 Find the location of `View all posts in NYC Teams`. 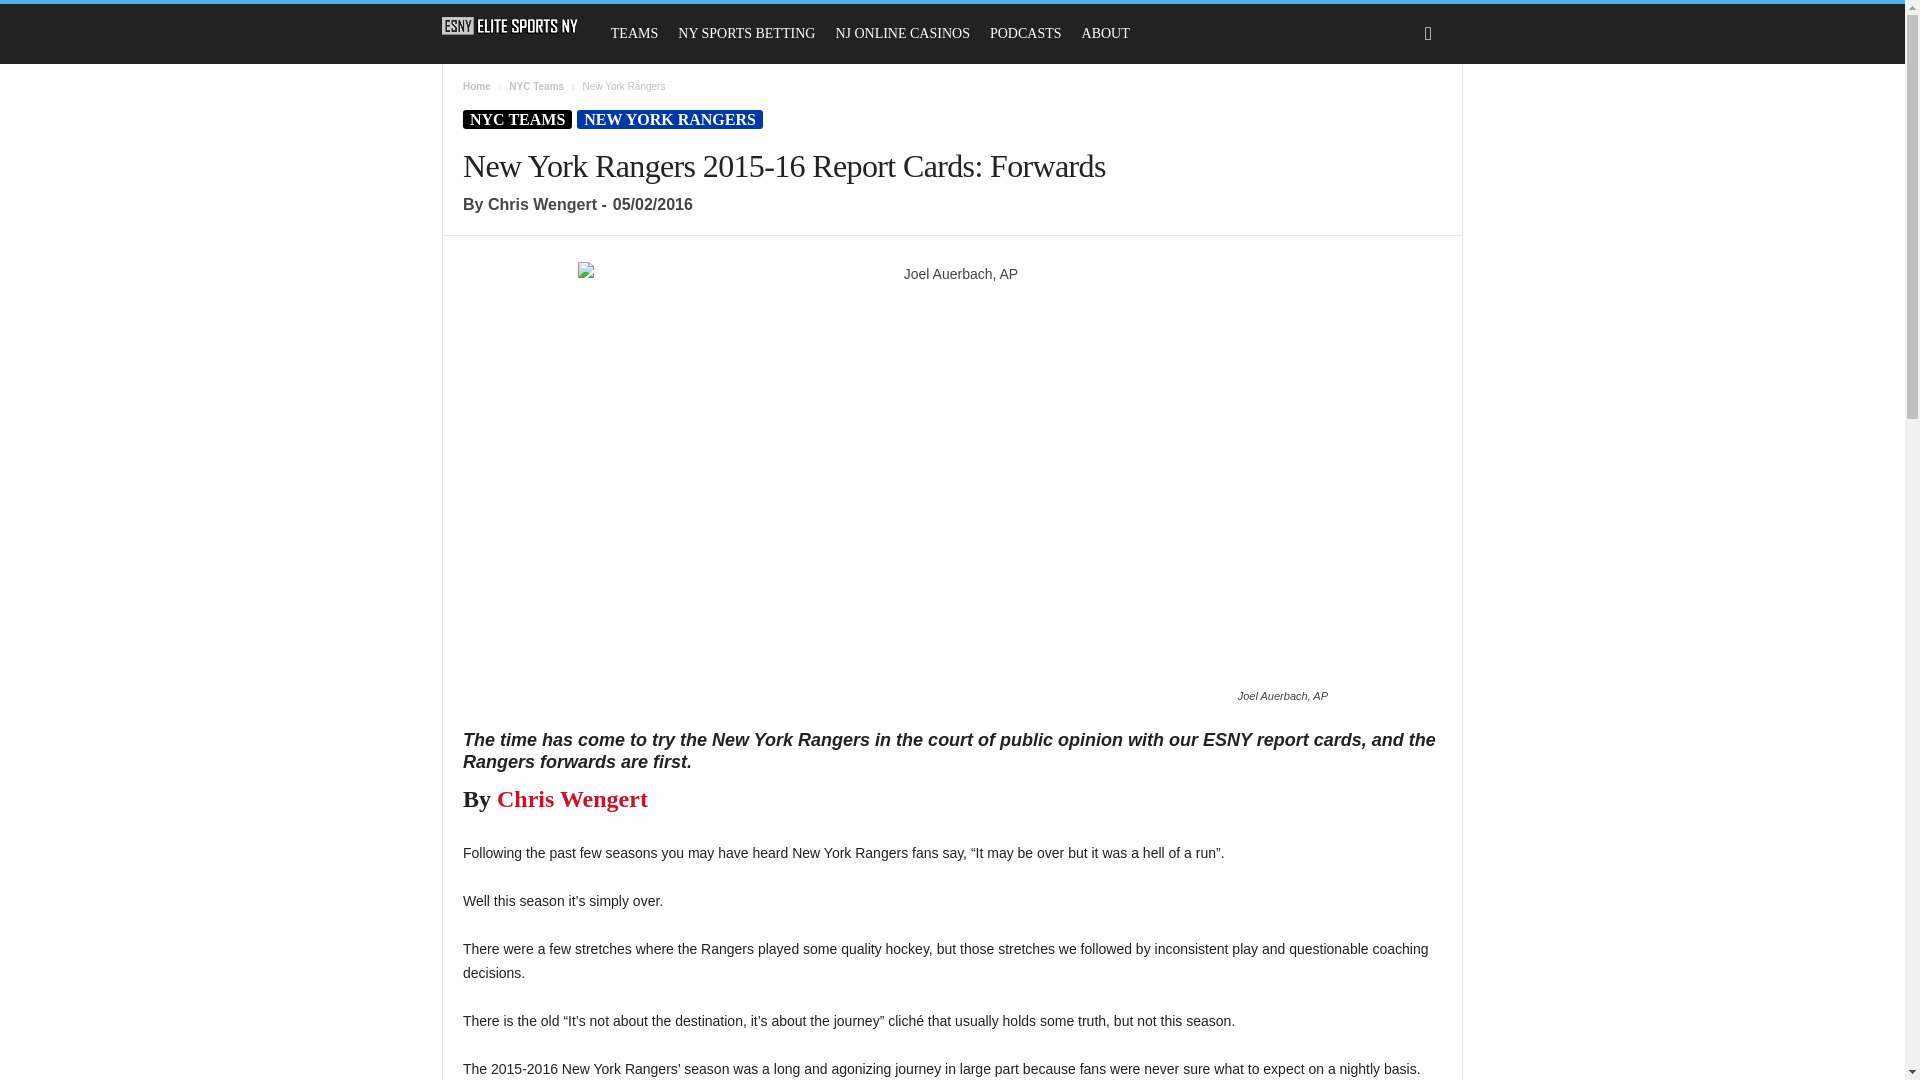

View all posts in NYC Teams is located at coordinates (536, 86).